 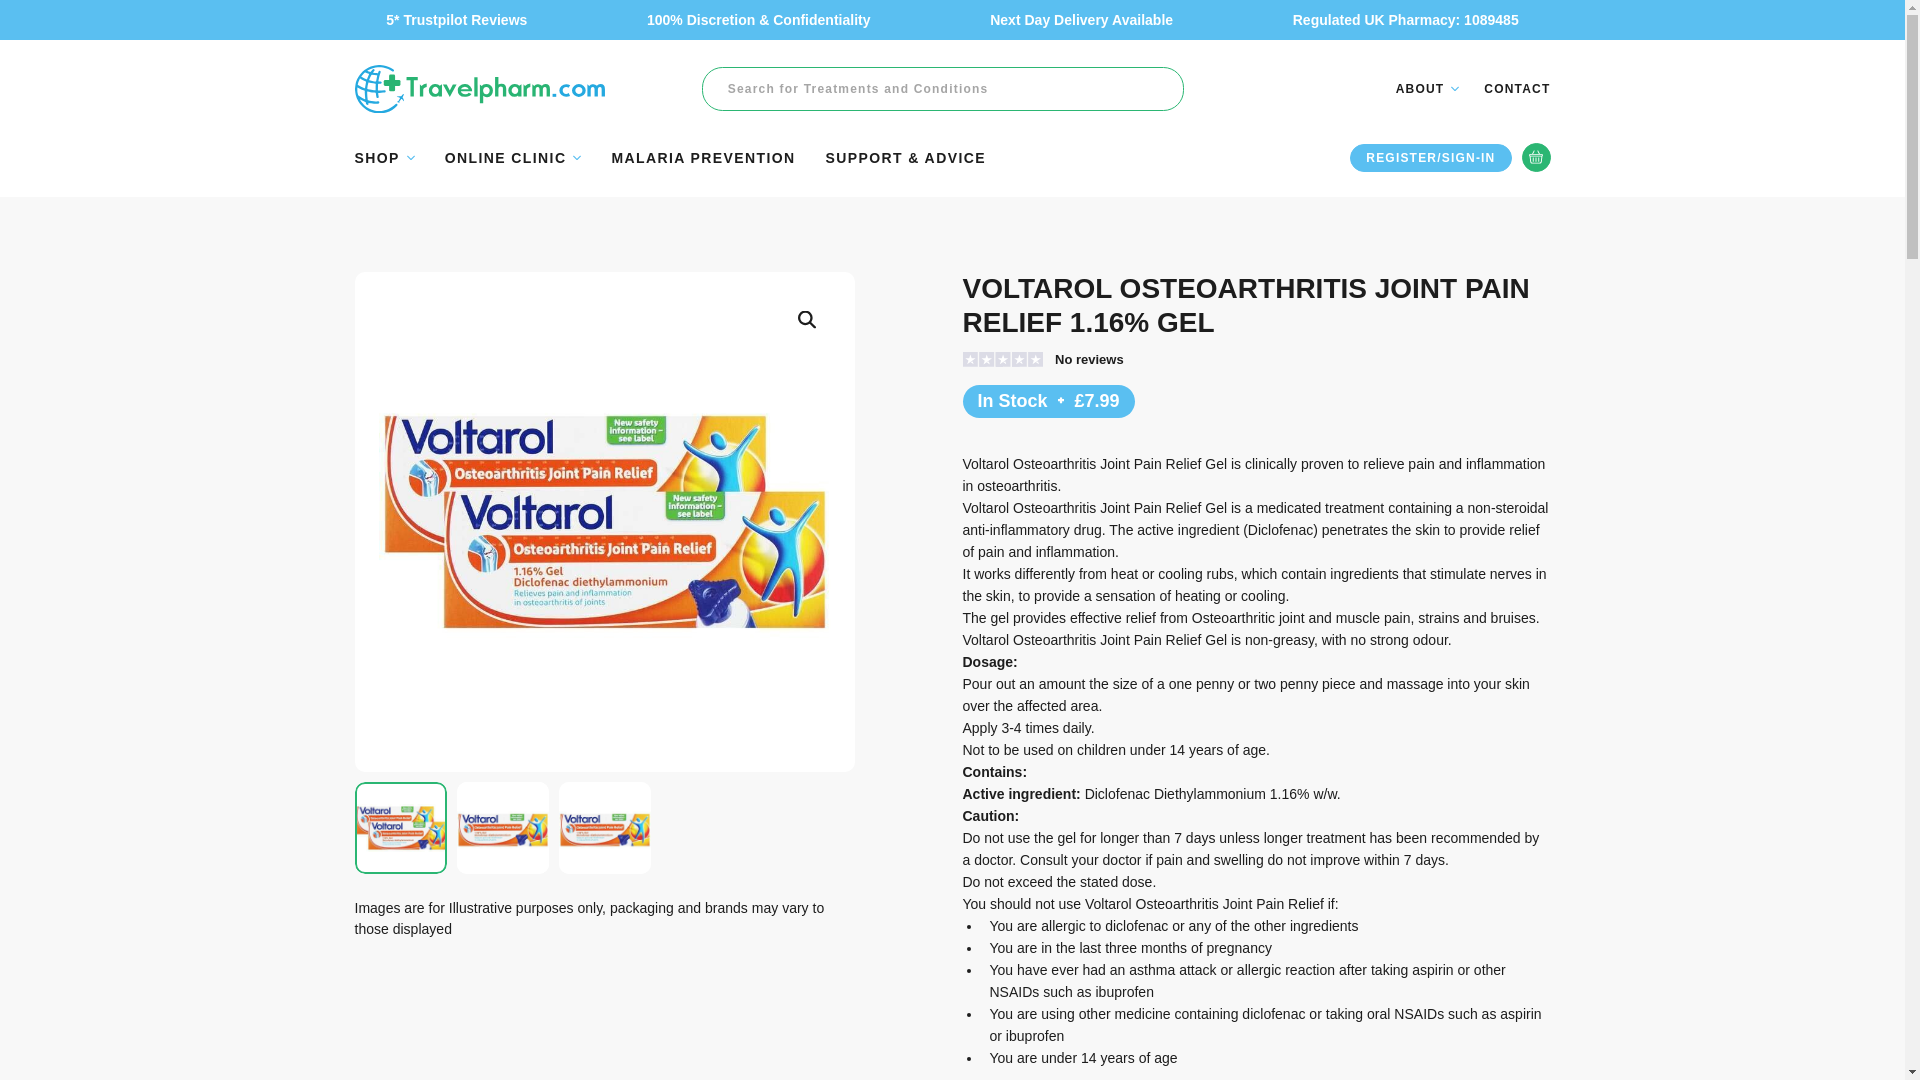 I want to click on View basket, so click(x=1536, y=156).